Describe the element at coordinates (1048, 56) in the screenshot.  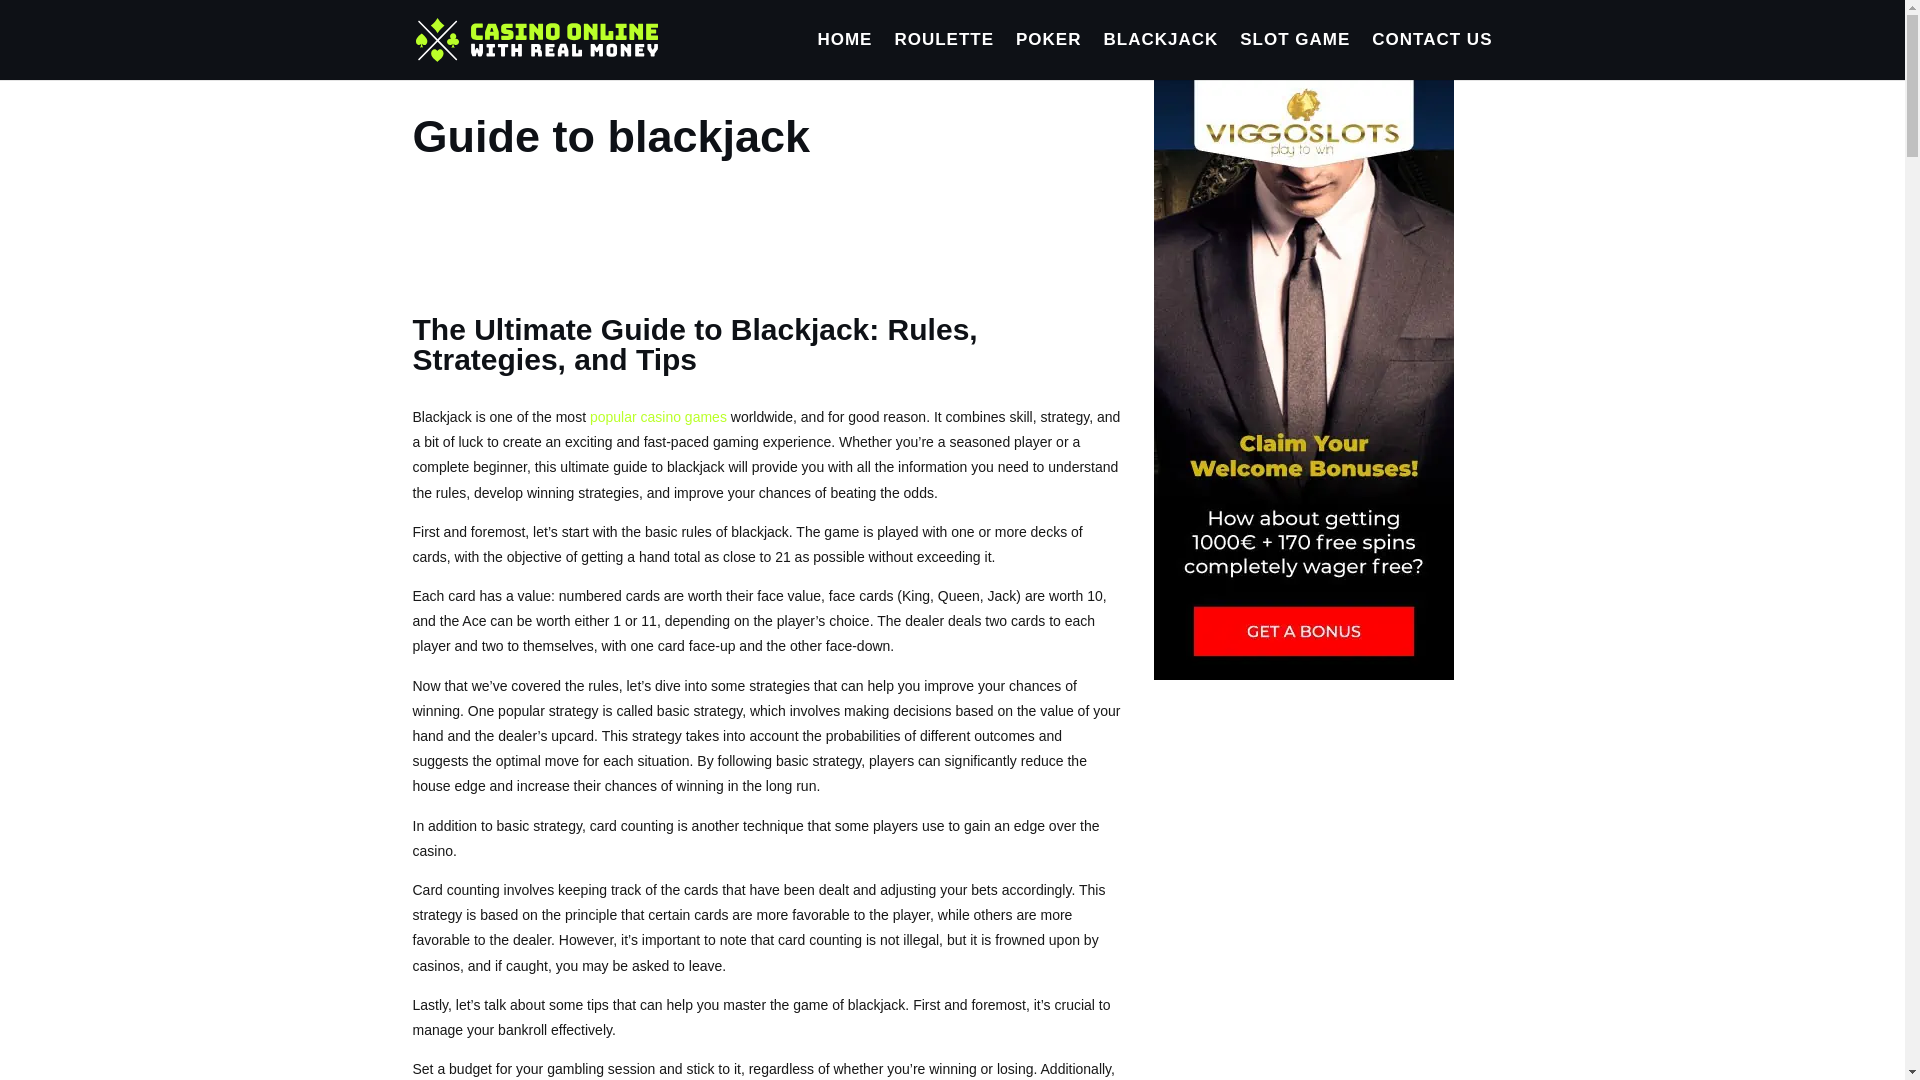
I see `POKER` at that location.